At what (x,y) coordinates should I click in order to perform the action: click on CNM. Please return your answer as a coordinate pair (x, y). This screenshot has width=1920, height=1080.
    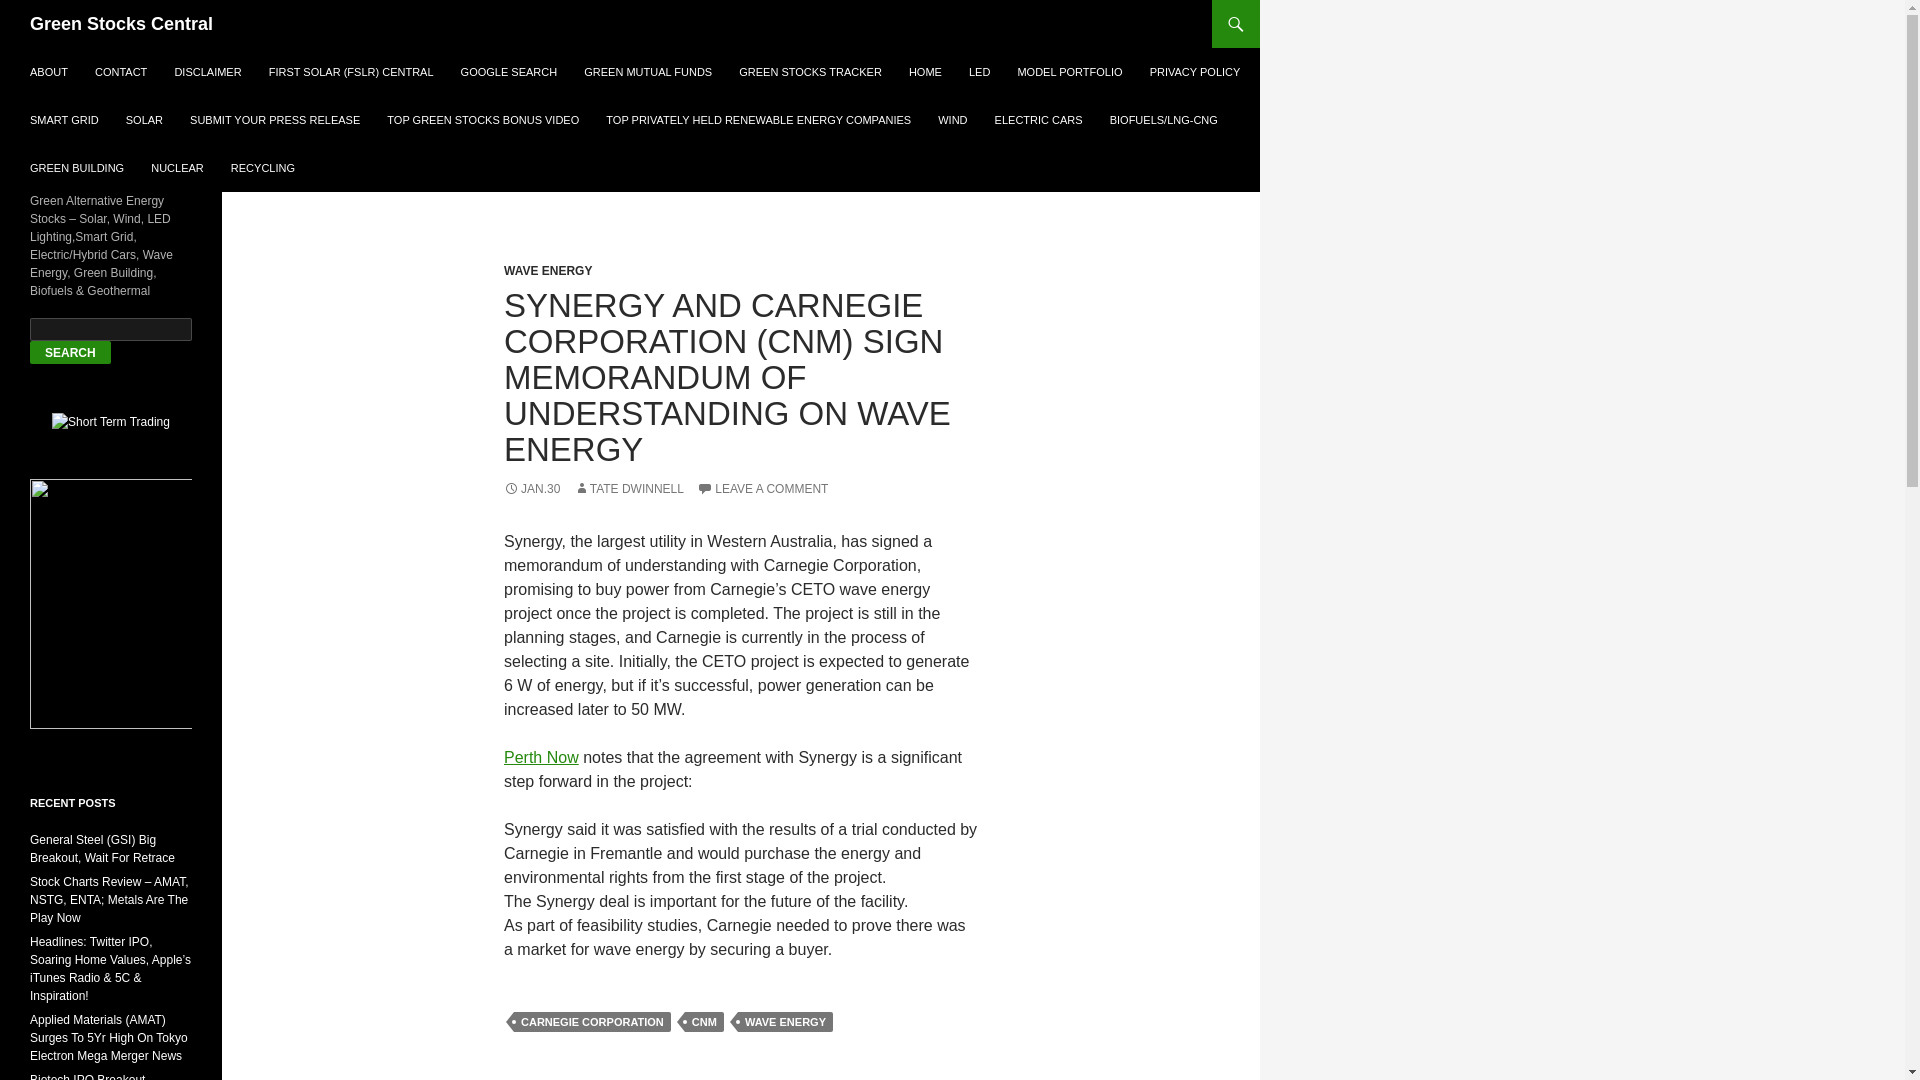
    Looking at the image, I should click on (704, 1022).